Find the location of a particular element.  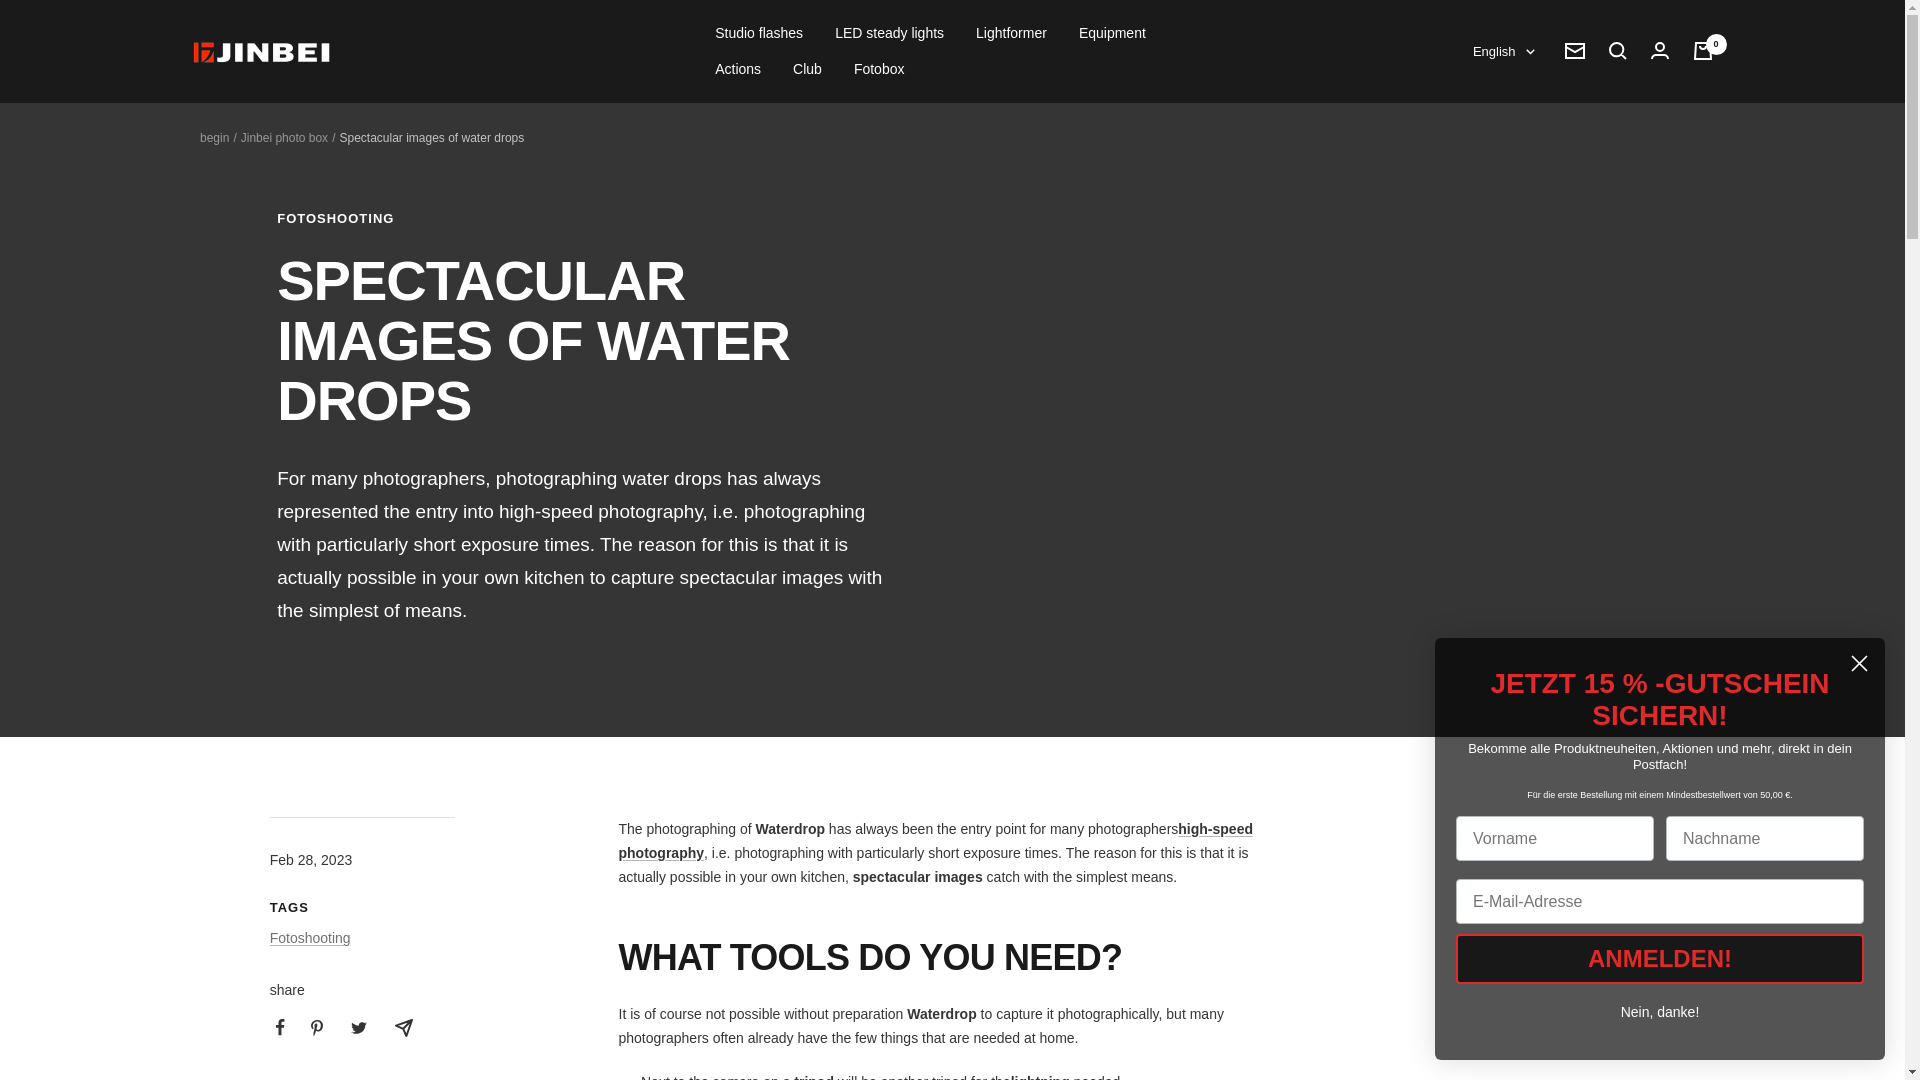

Fotobox is located at coordinates (879, 69).